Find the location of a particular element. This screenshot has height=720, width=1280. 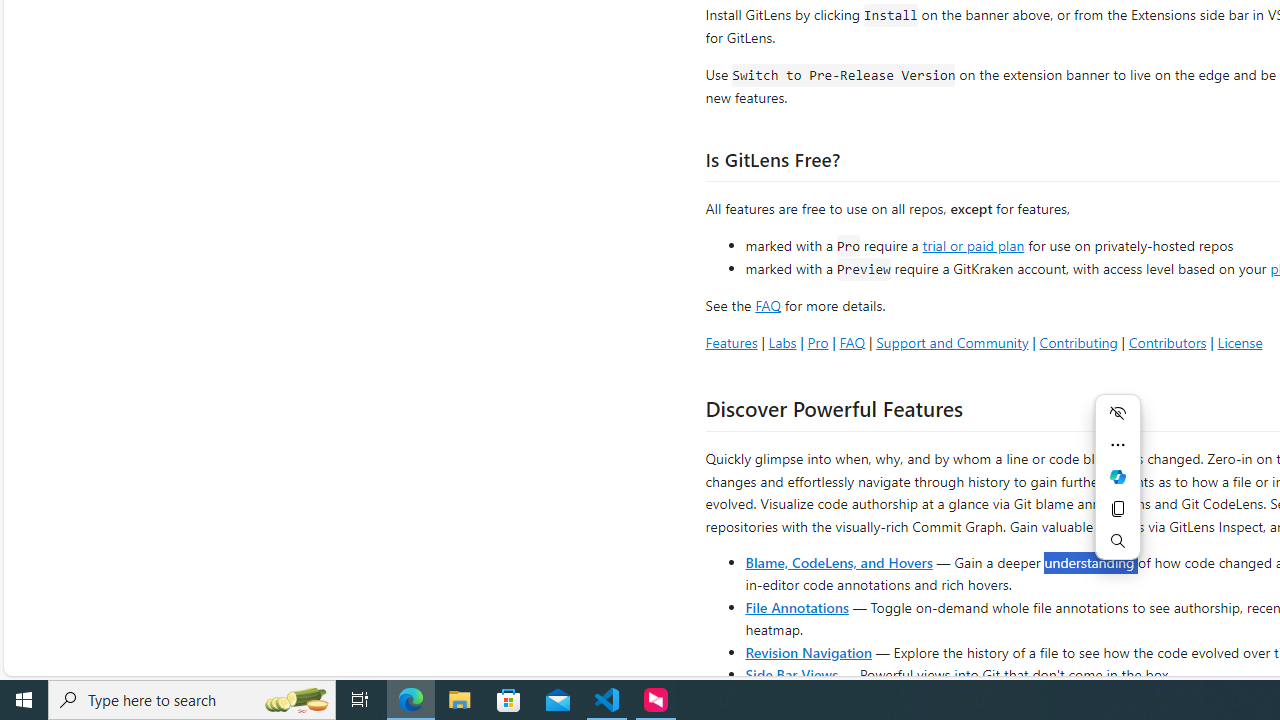

trial or paid plan is located at coordinates (973, 244).